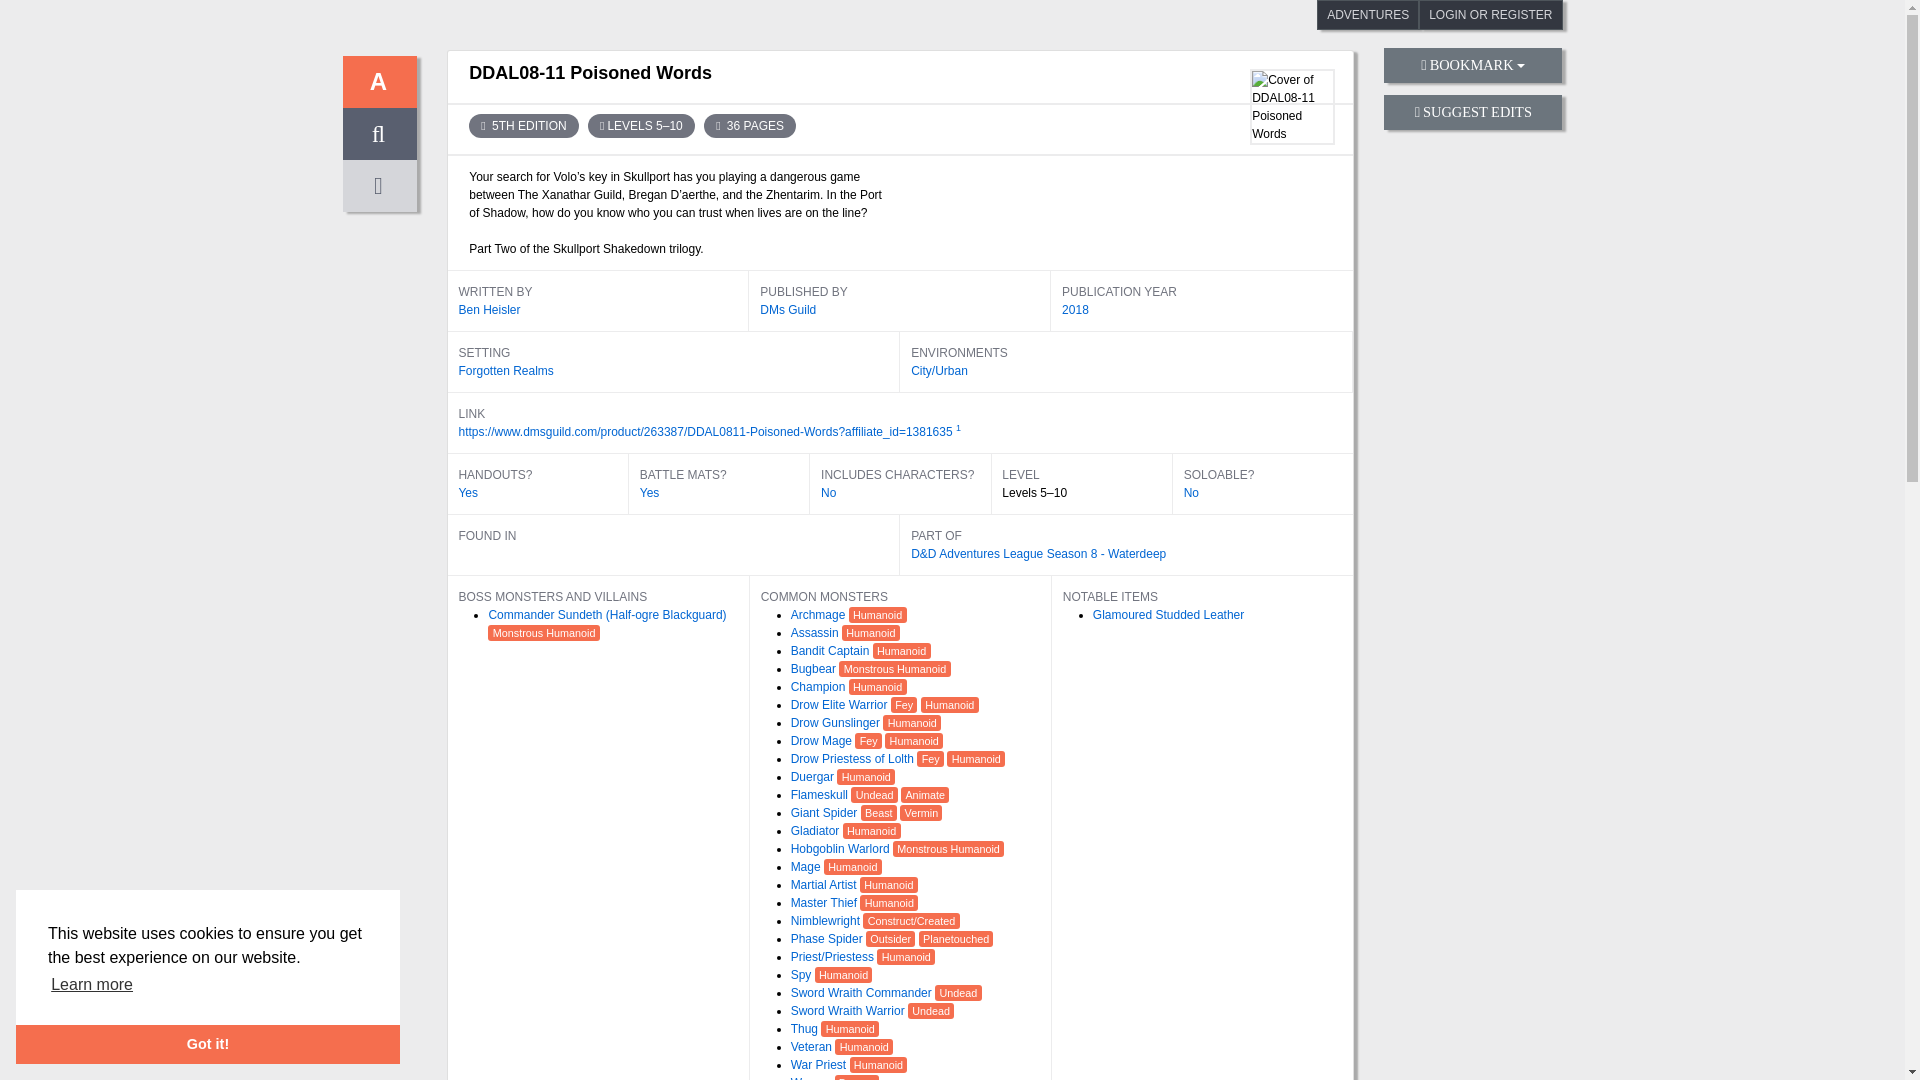  Describe the element at coordinates (822, 795) in the screenshot. I see `Flameskull` at that location.